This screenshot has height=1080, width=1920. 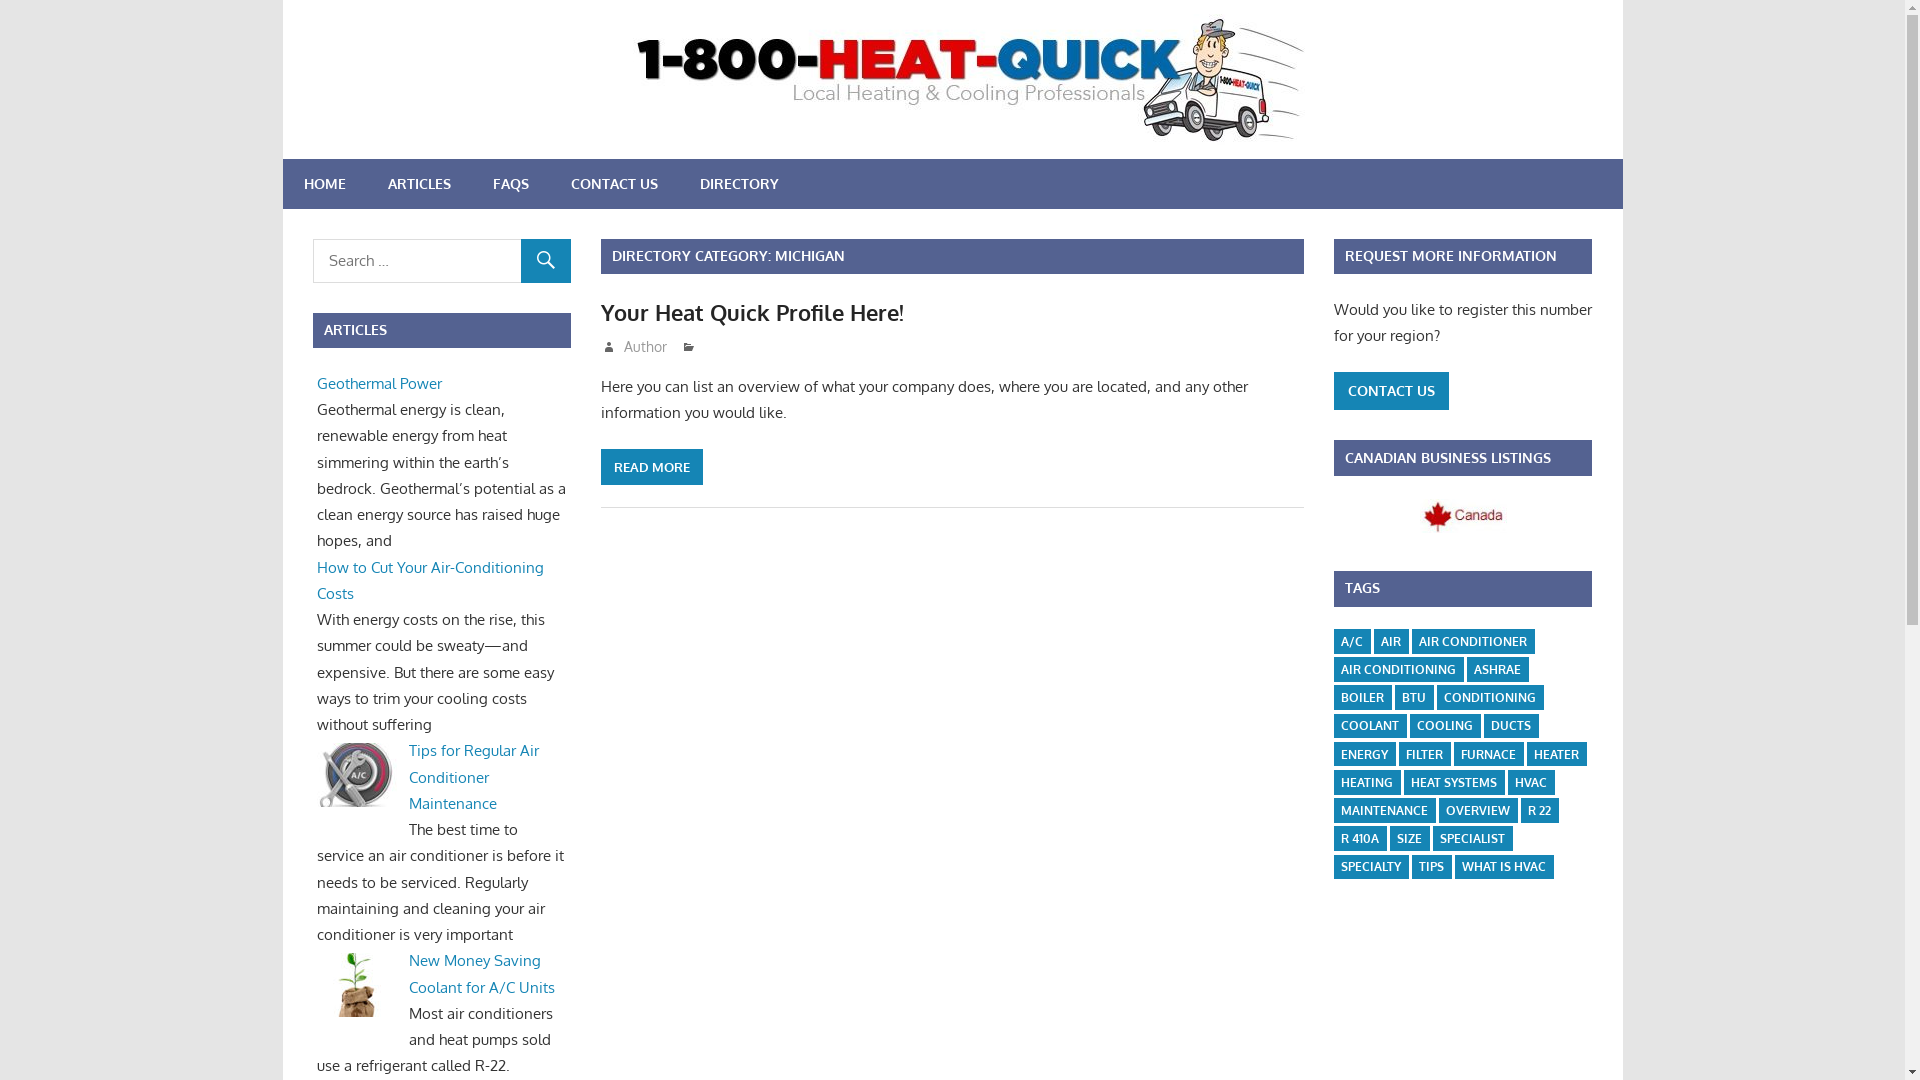 What do you see at coordinates (1511, 726) in the screenshot?
I see `DUCTS` at bounding box center [1511, 726].